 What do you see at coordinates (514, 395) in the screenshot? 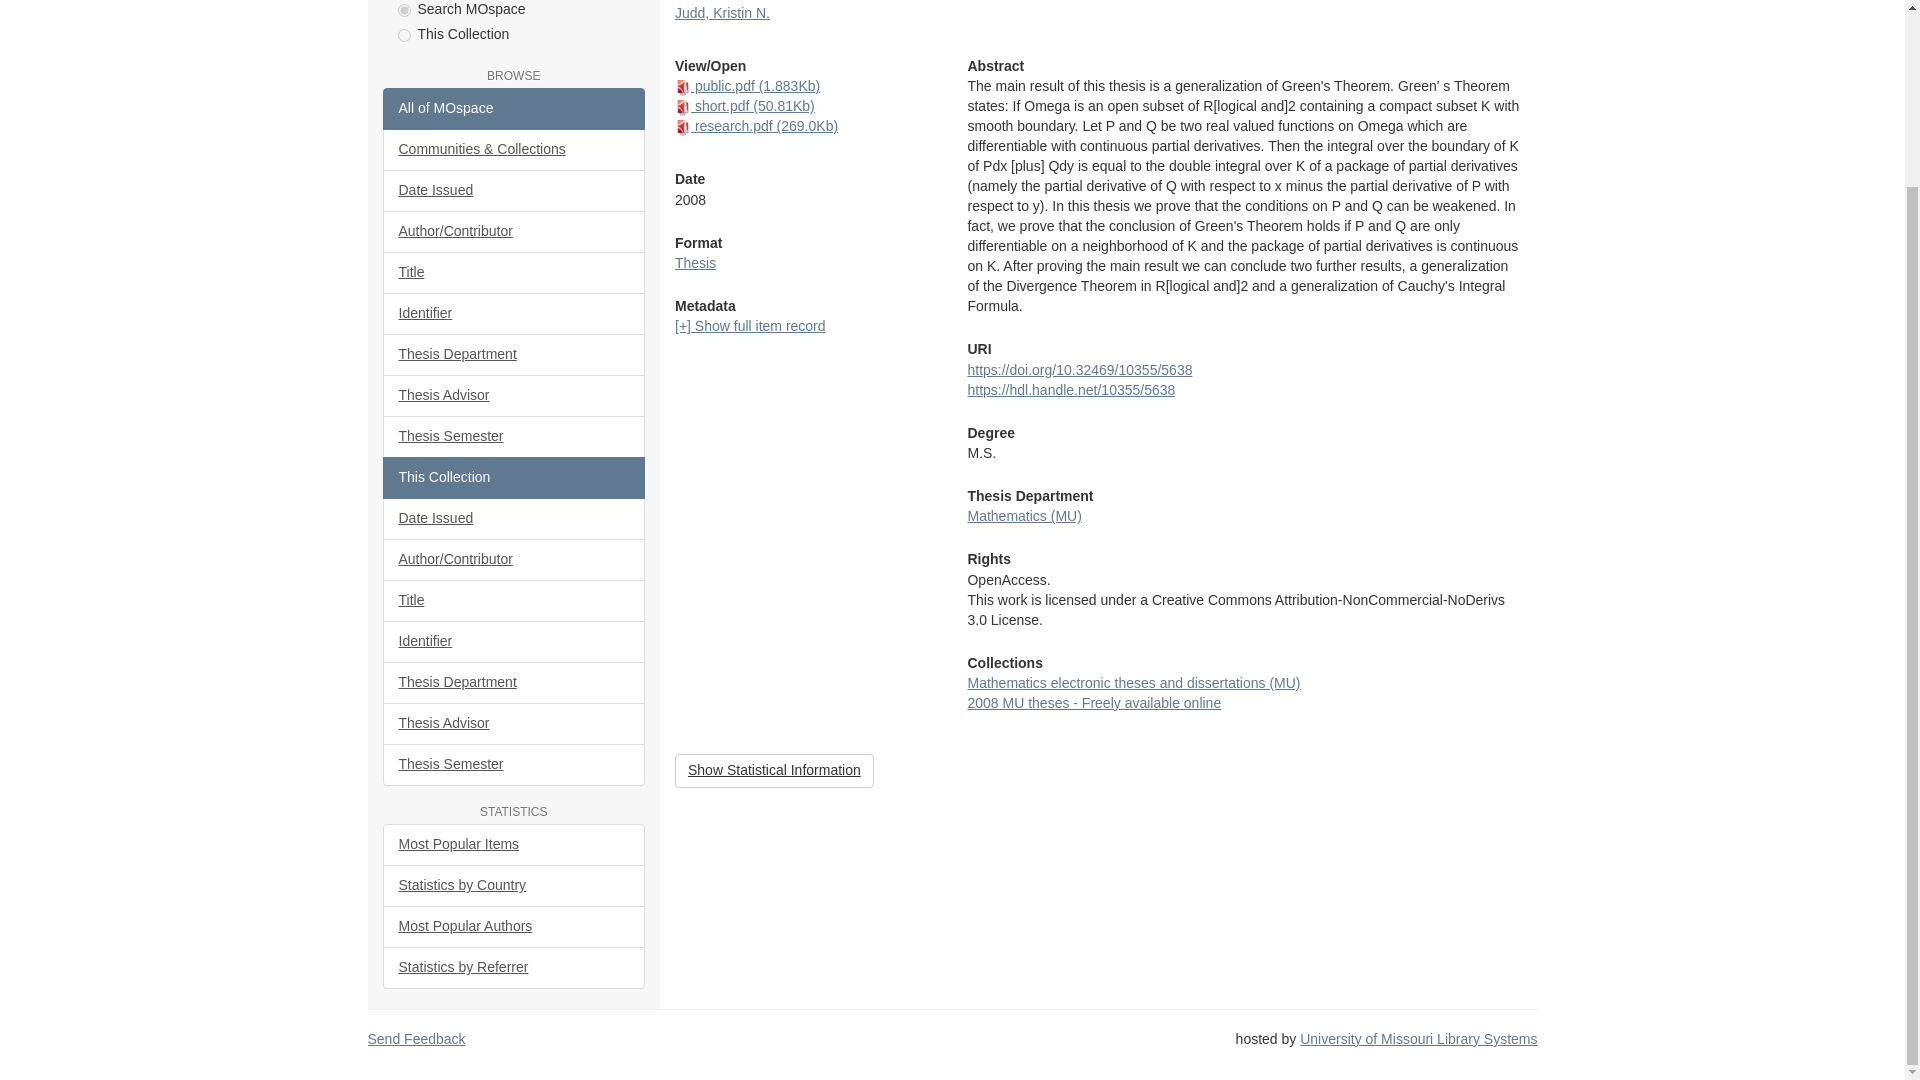
I see `Thesis Advisor` at bounding box center [514, 395].